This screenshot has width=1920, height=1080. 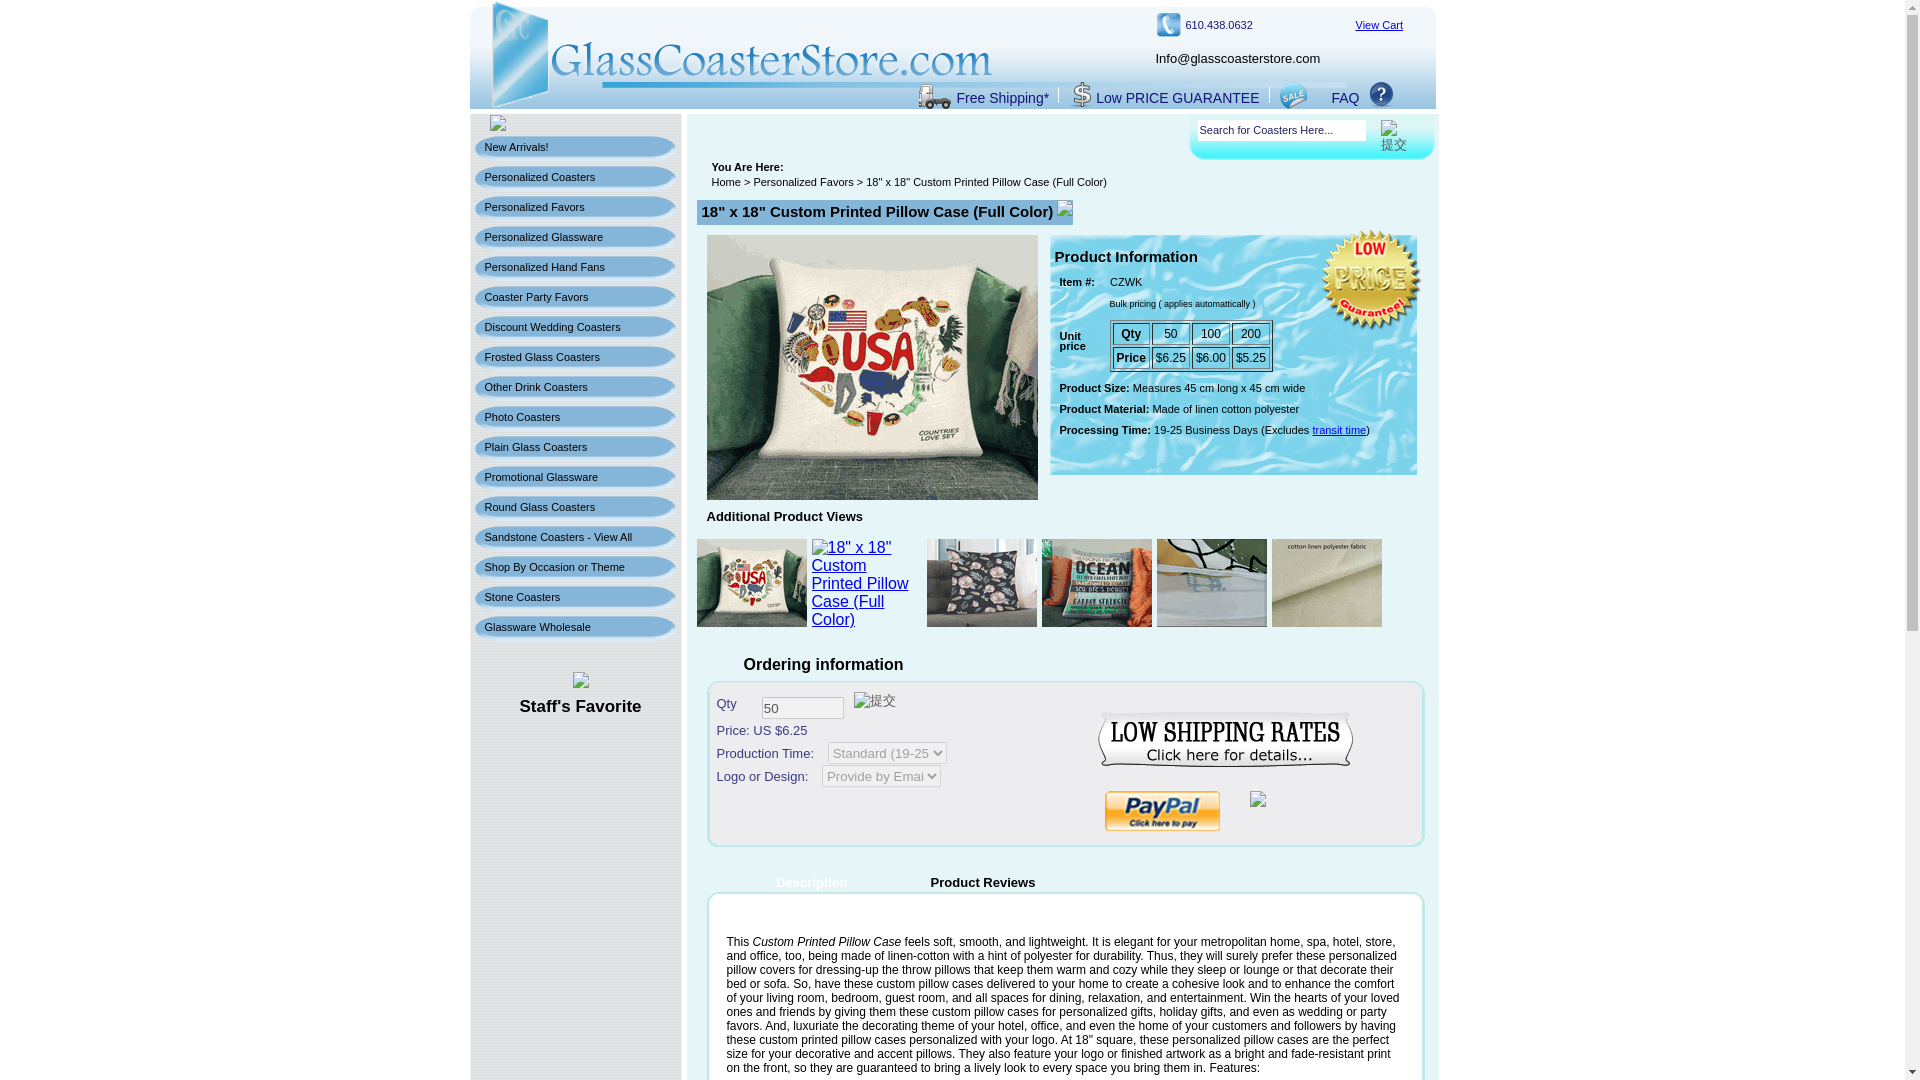 I want to click on Search for Coasters Here..., so click(x=1282, y=130).